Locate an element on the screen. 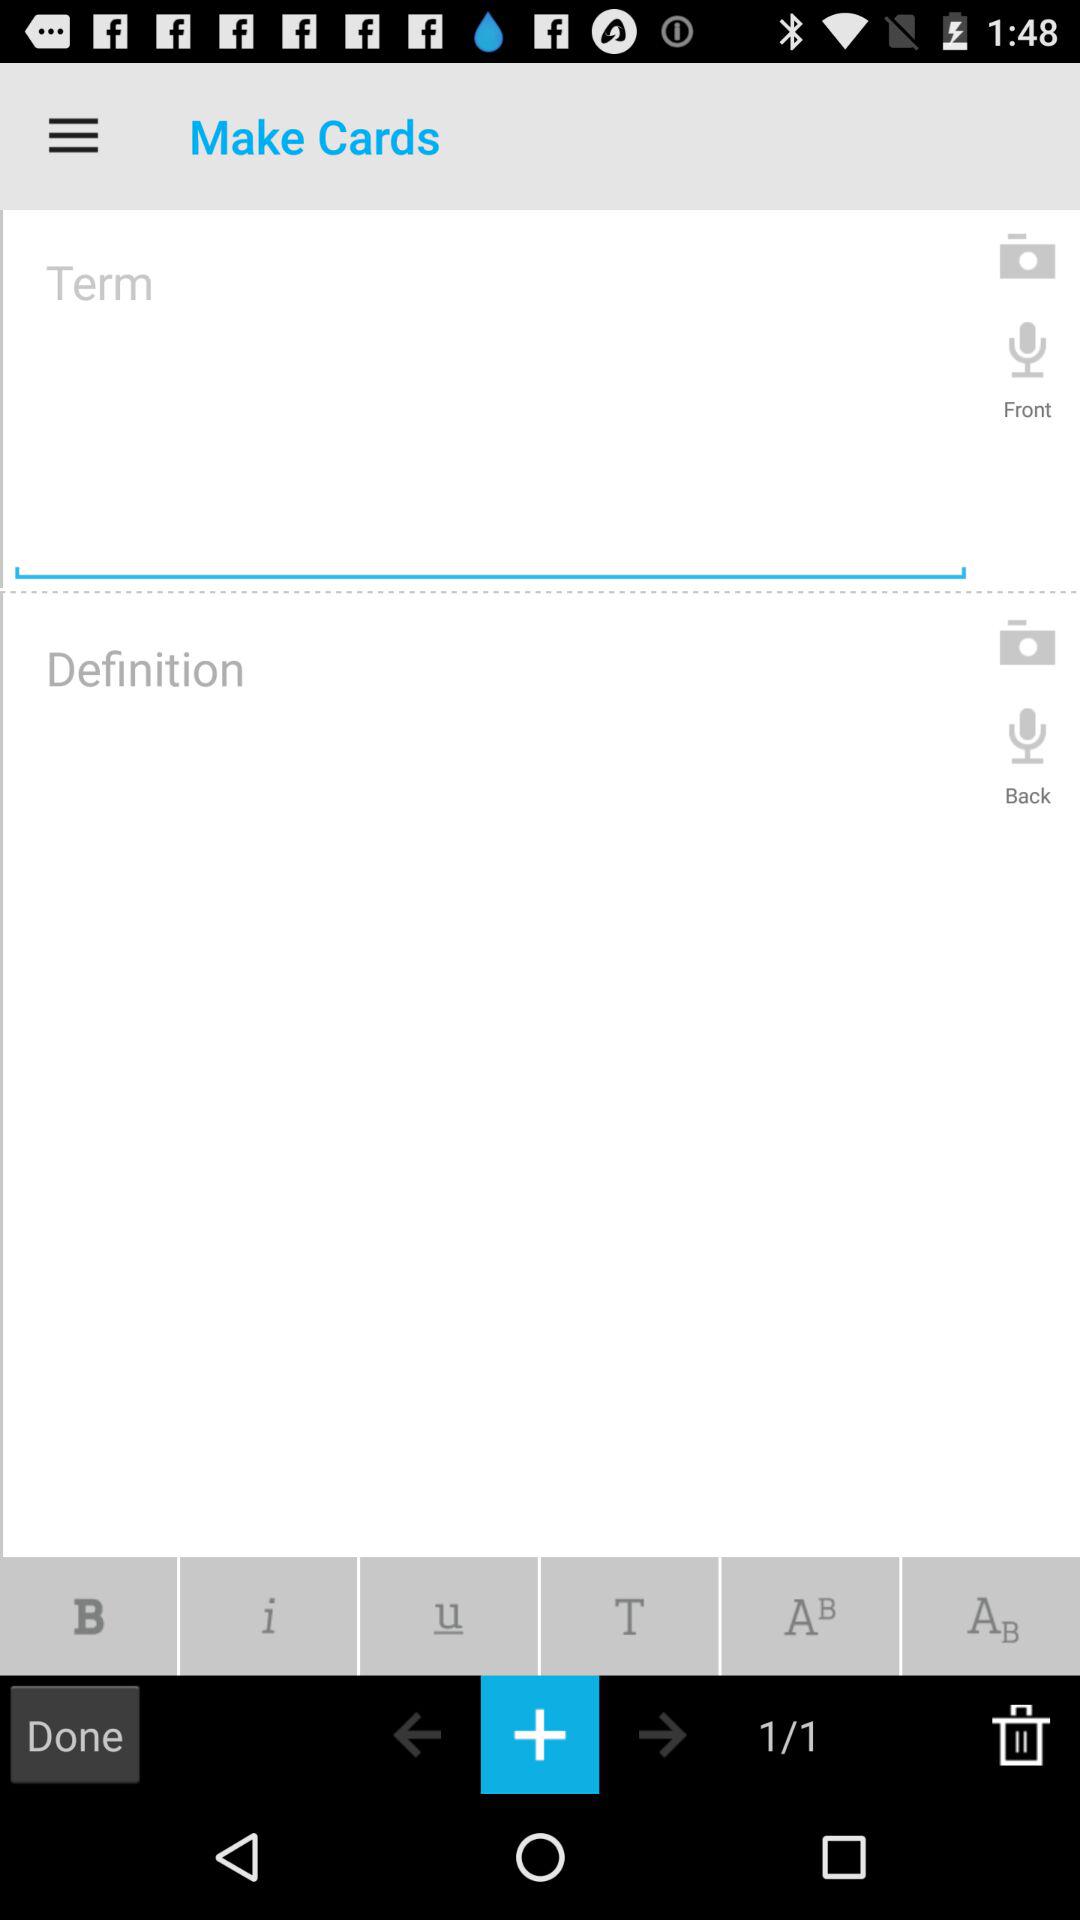  add text is located at coordinates (629, 1616).